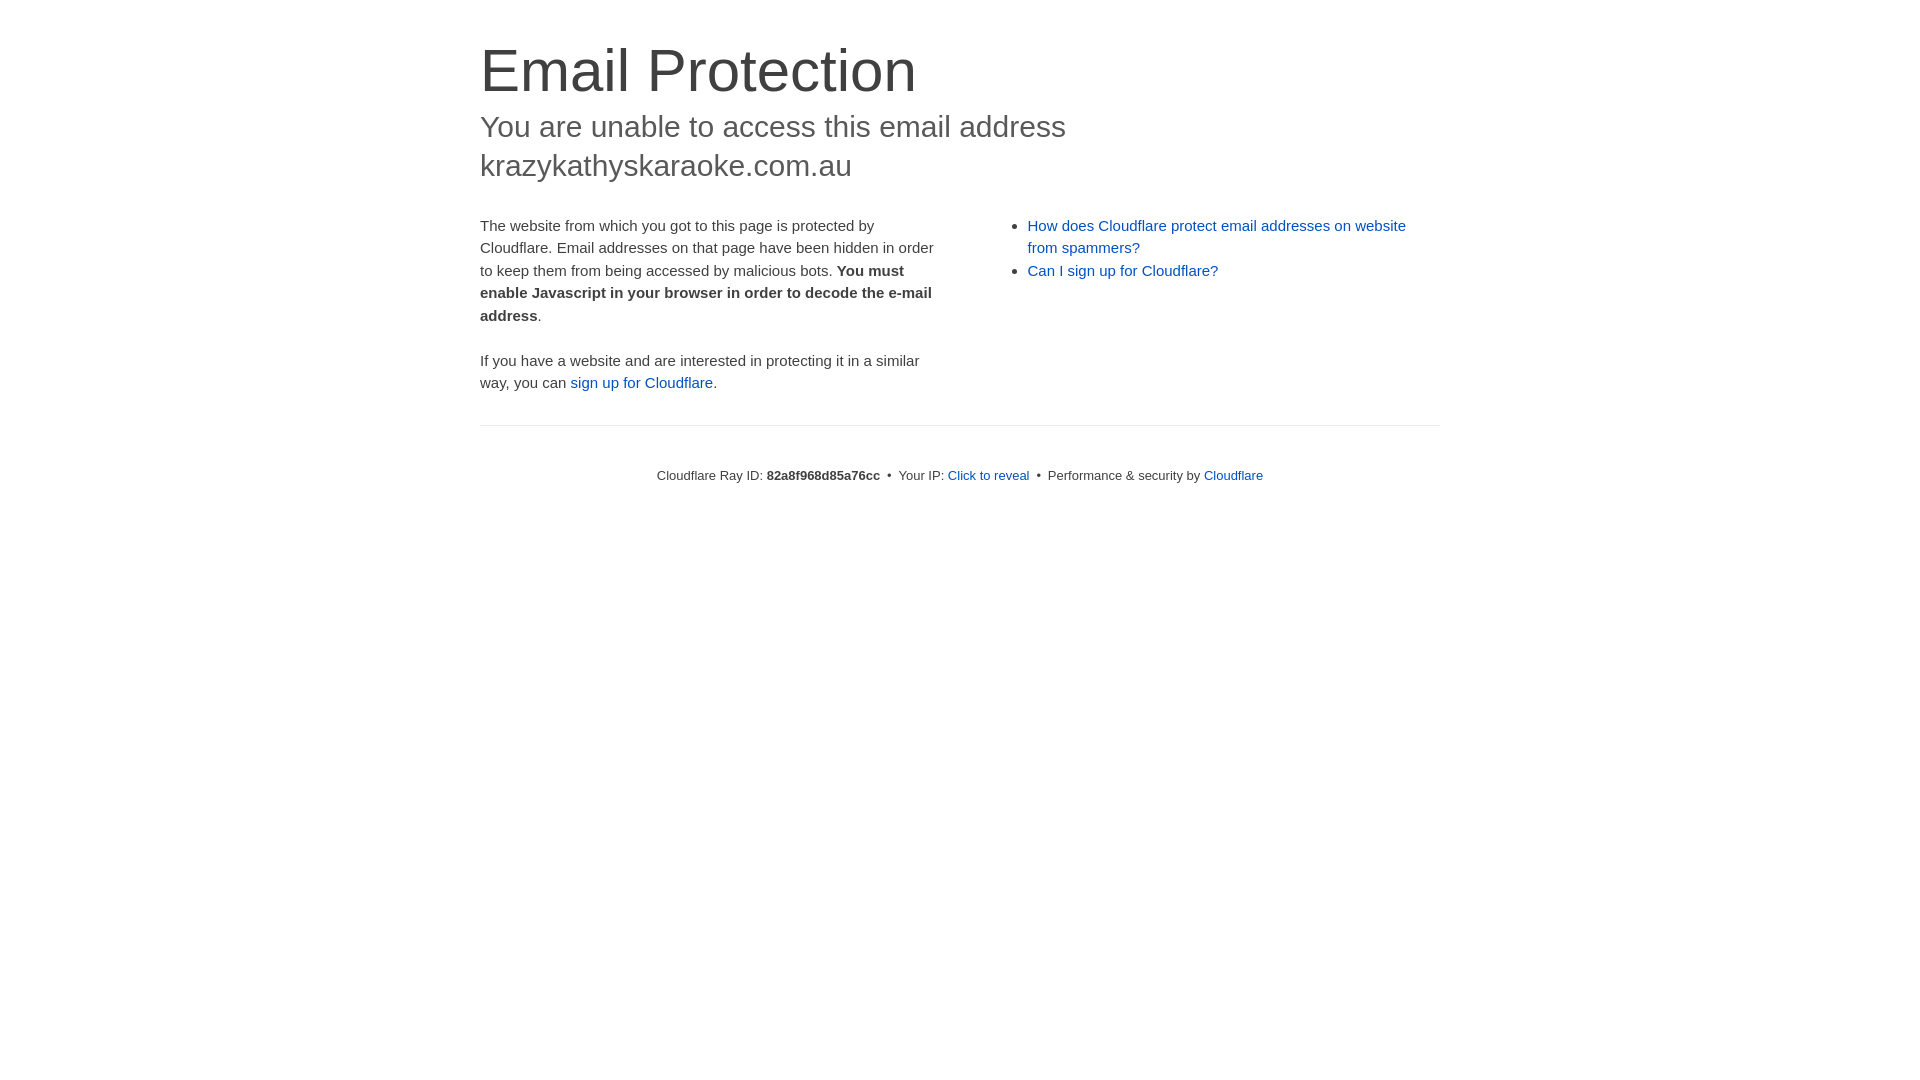 This screenshot has width=1920, height=1080. I want to click on Cloudflare, so click(1234, 476).